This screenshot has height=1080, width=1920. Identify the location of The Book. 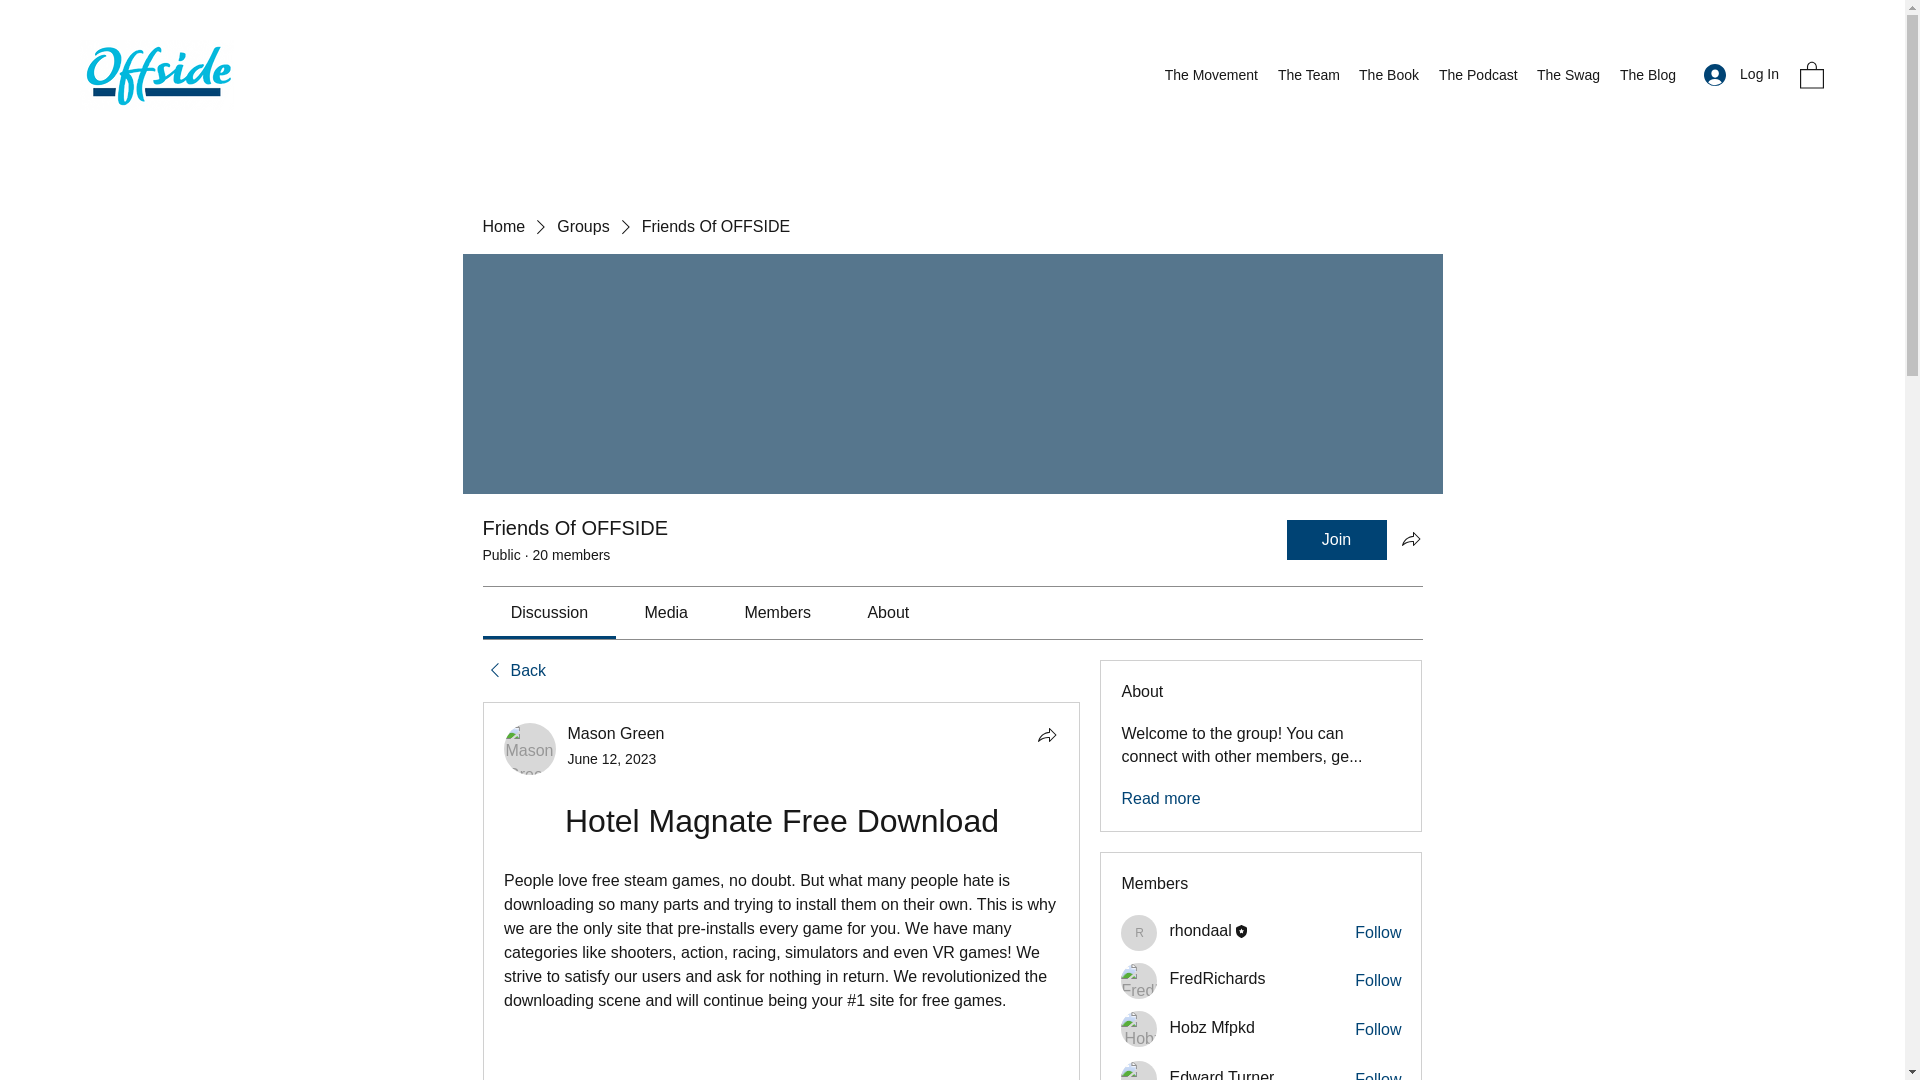
(1388, 74).